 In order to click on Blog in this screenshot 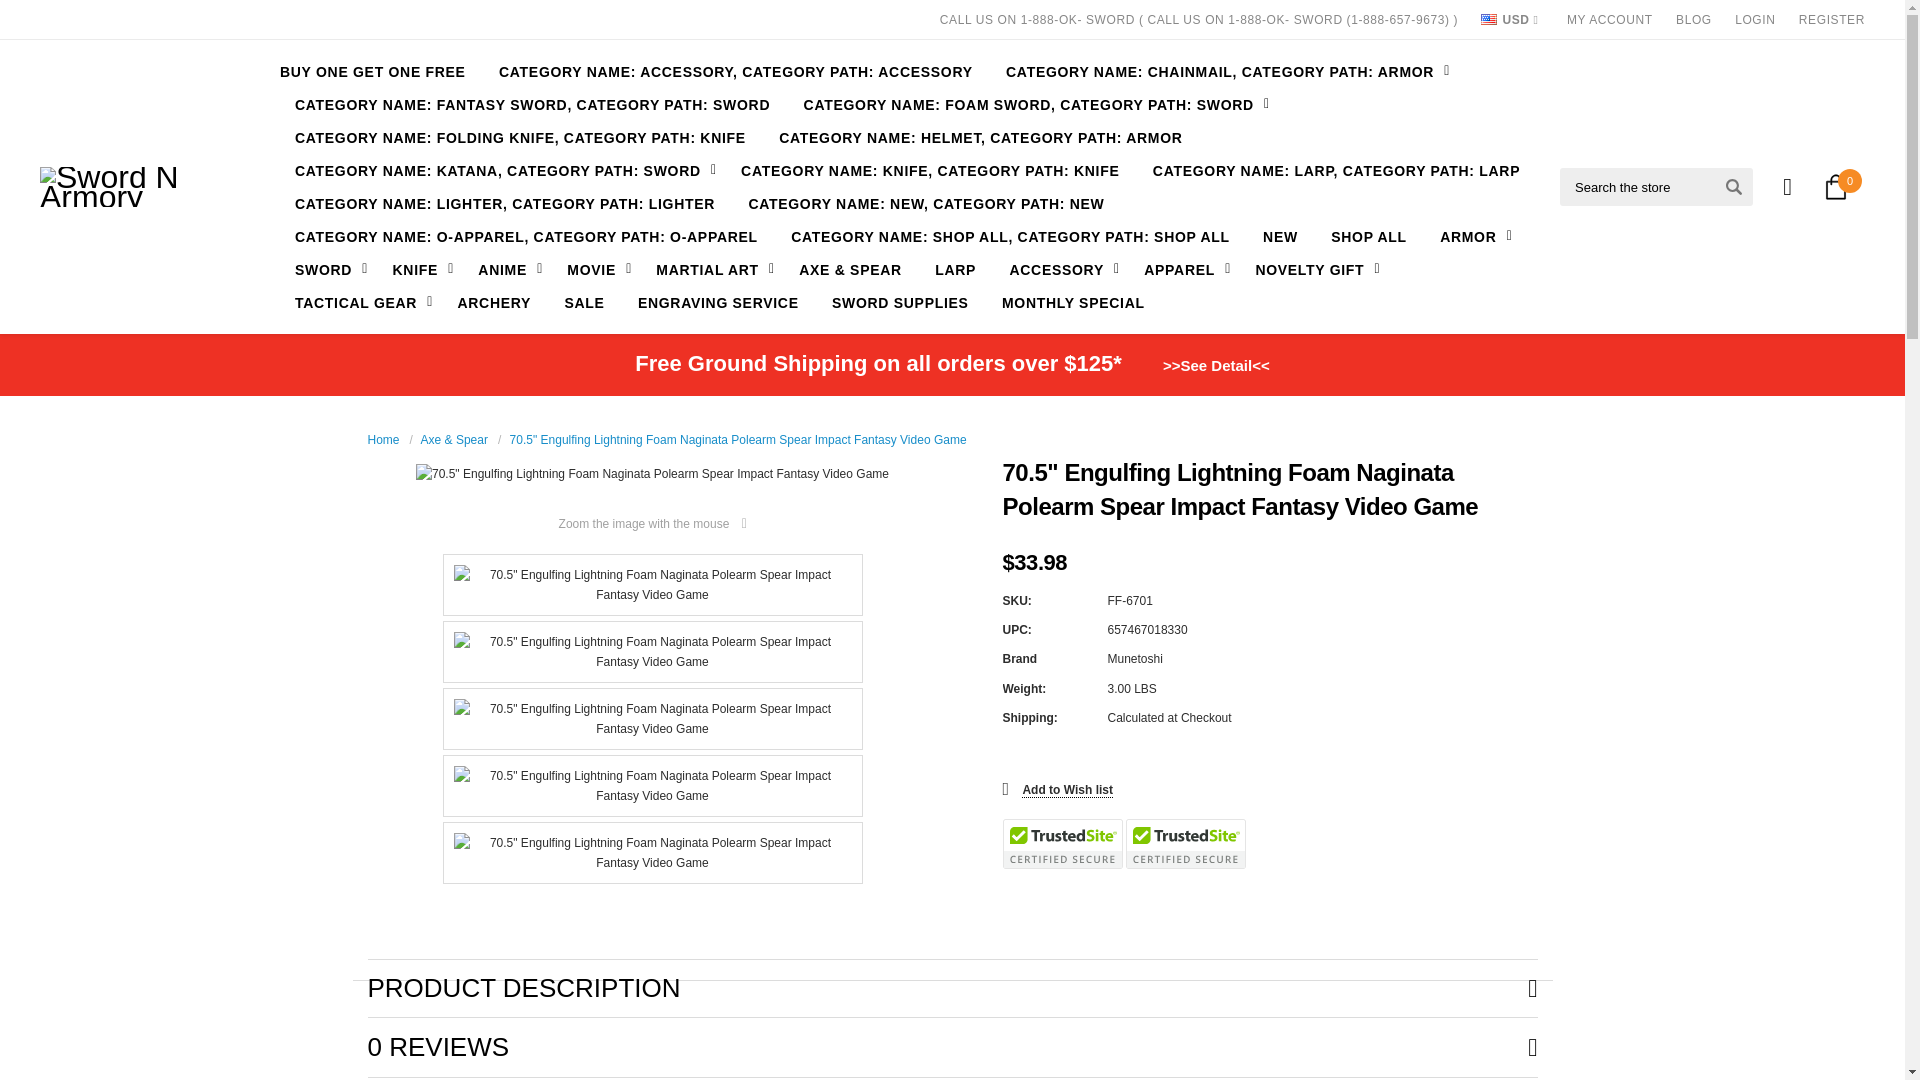, I will do `click(1694, 20)`.